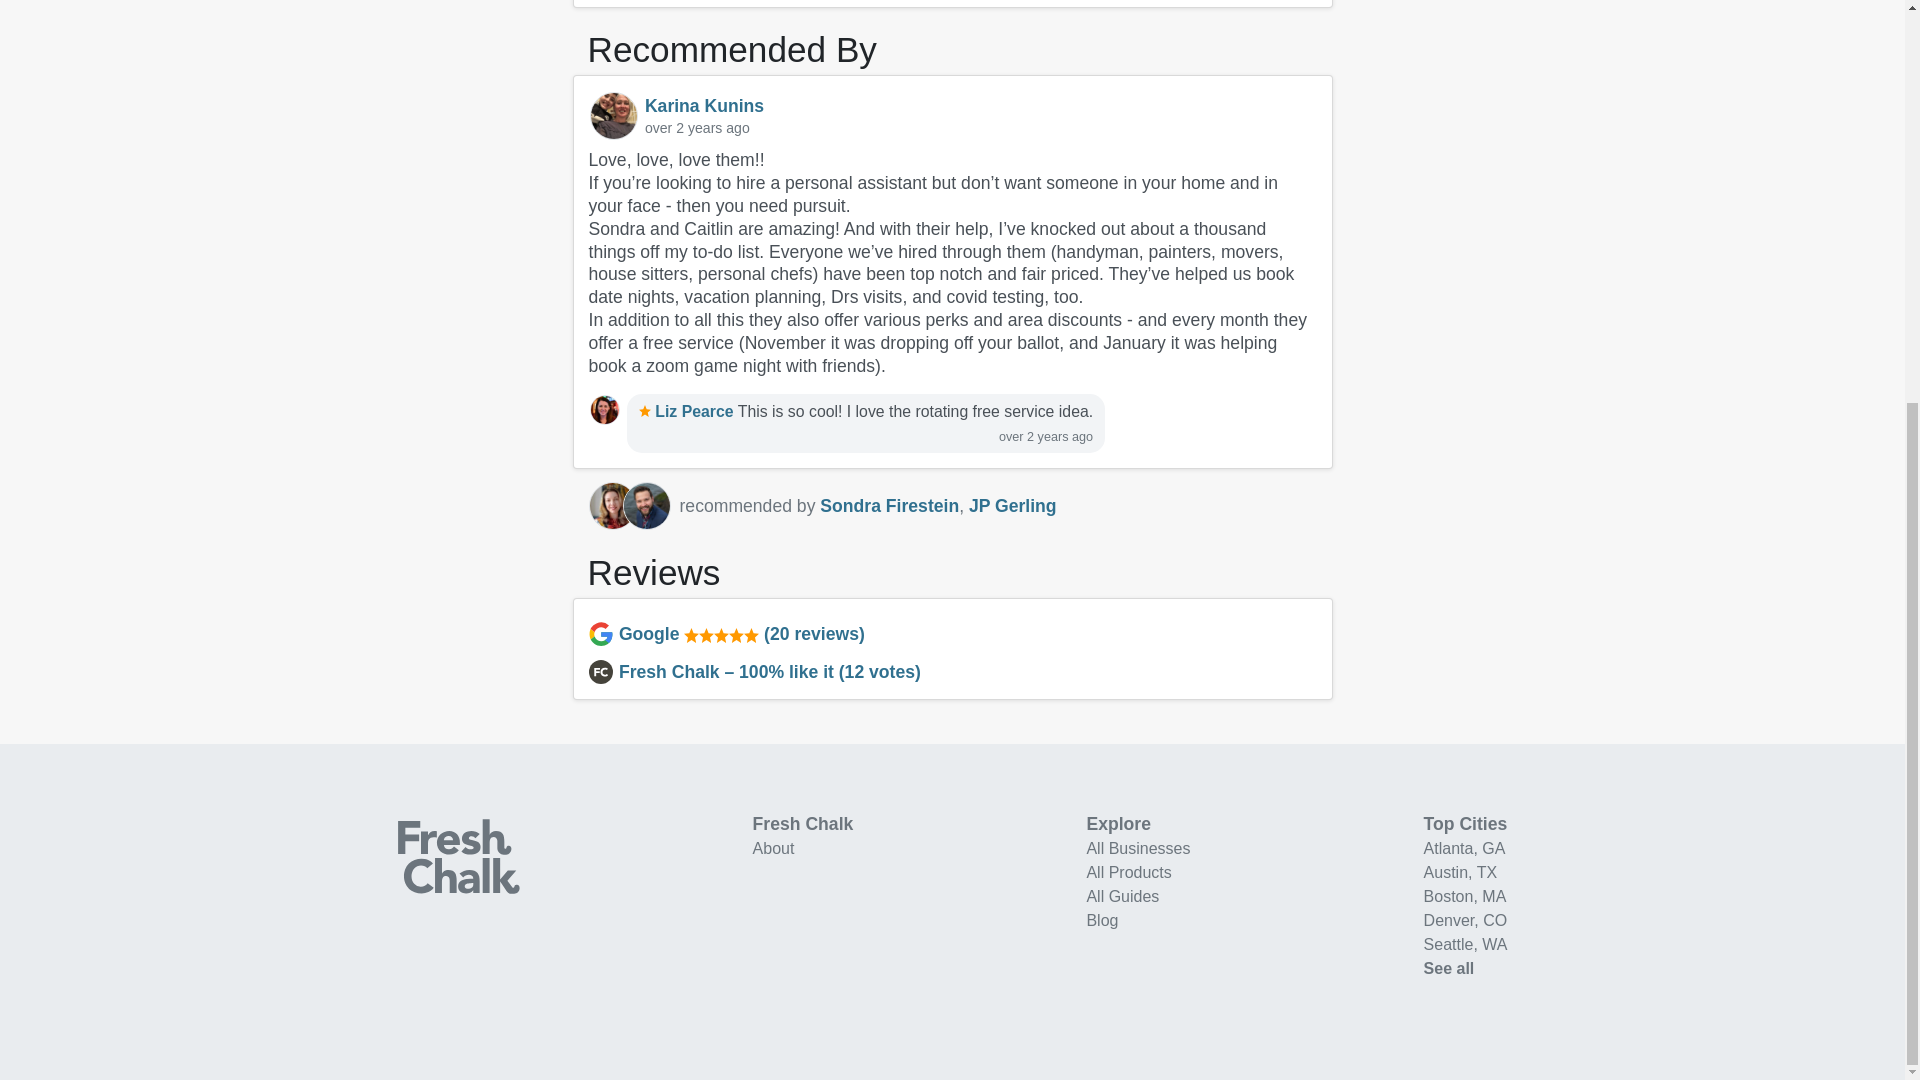 This screenshot has width=1920, height=1080. I want to click on About, so click(773, 848).